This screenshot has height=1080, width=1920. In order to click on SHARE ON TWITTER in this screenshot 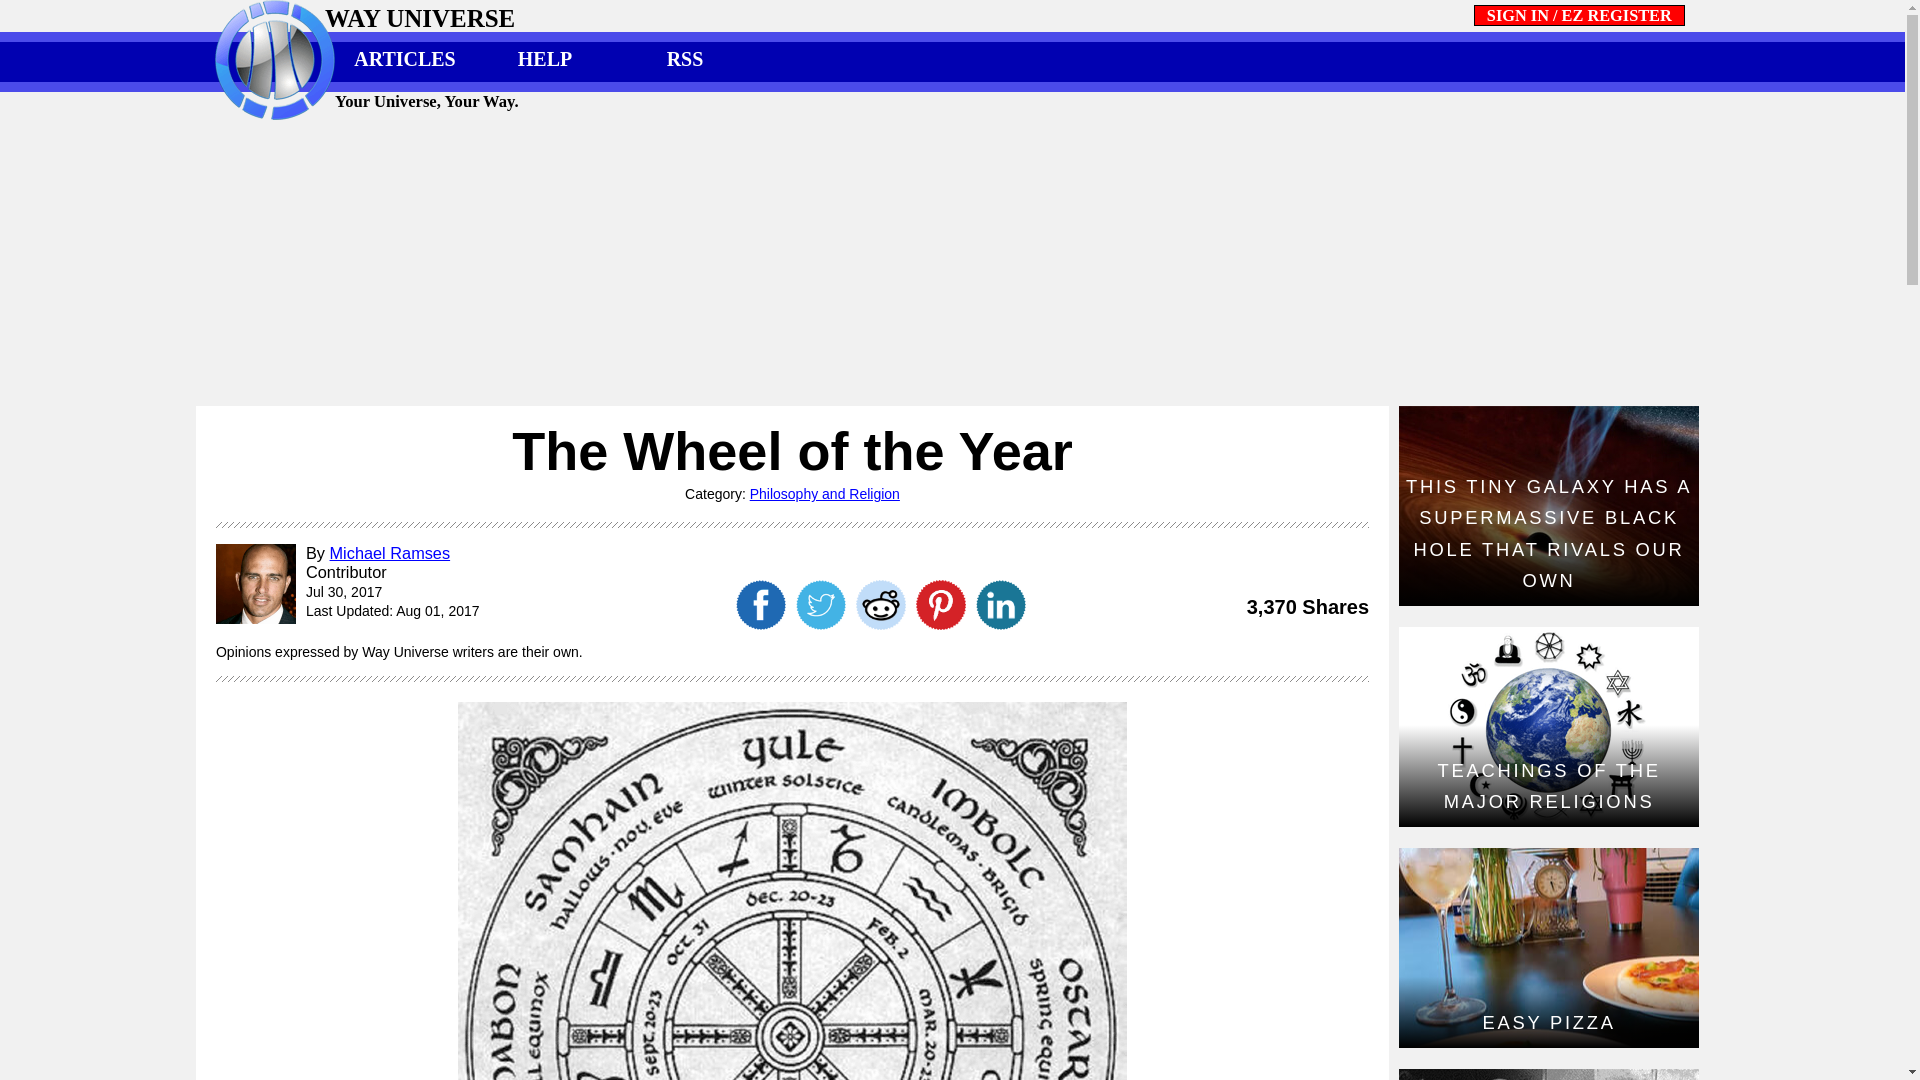, I will do `click(820, 623)`.